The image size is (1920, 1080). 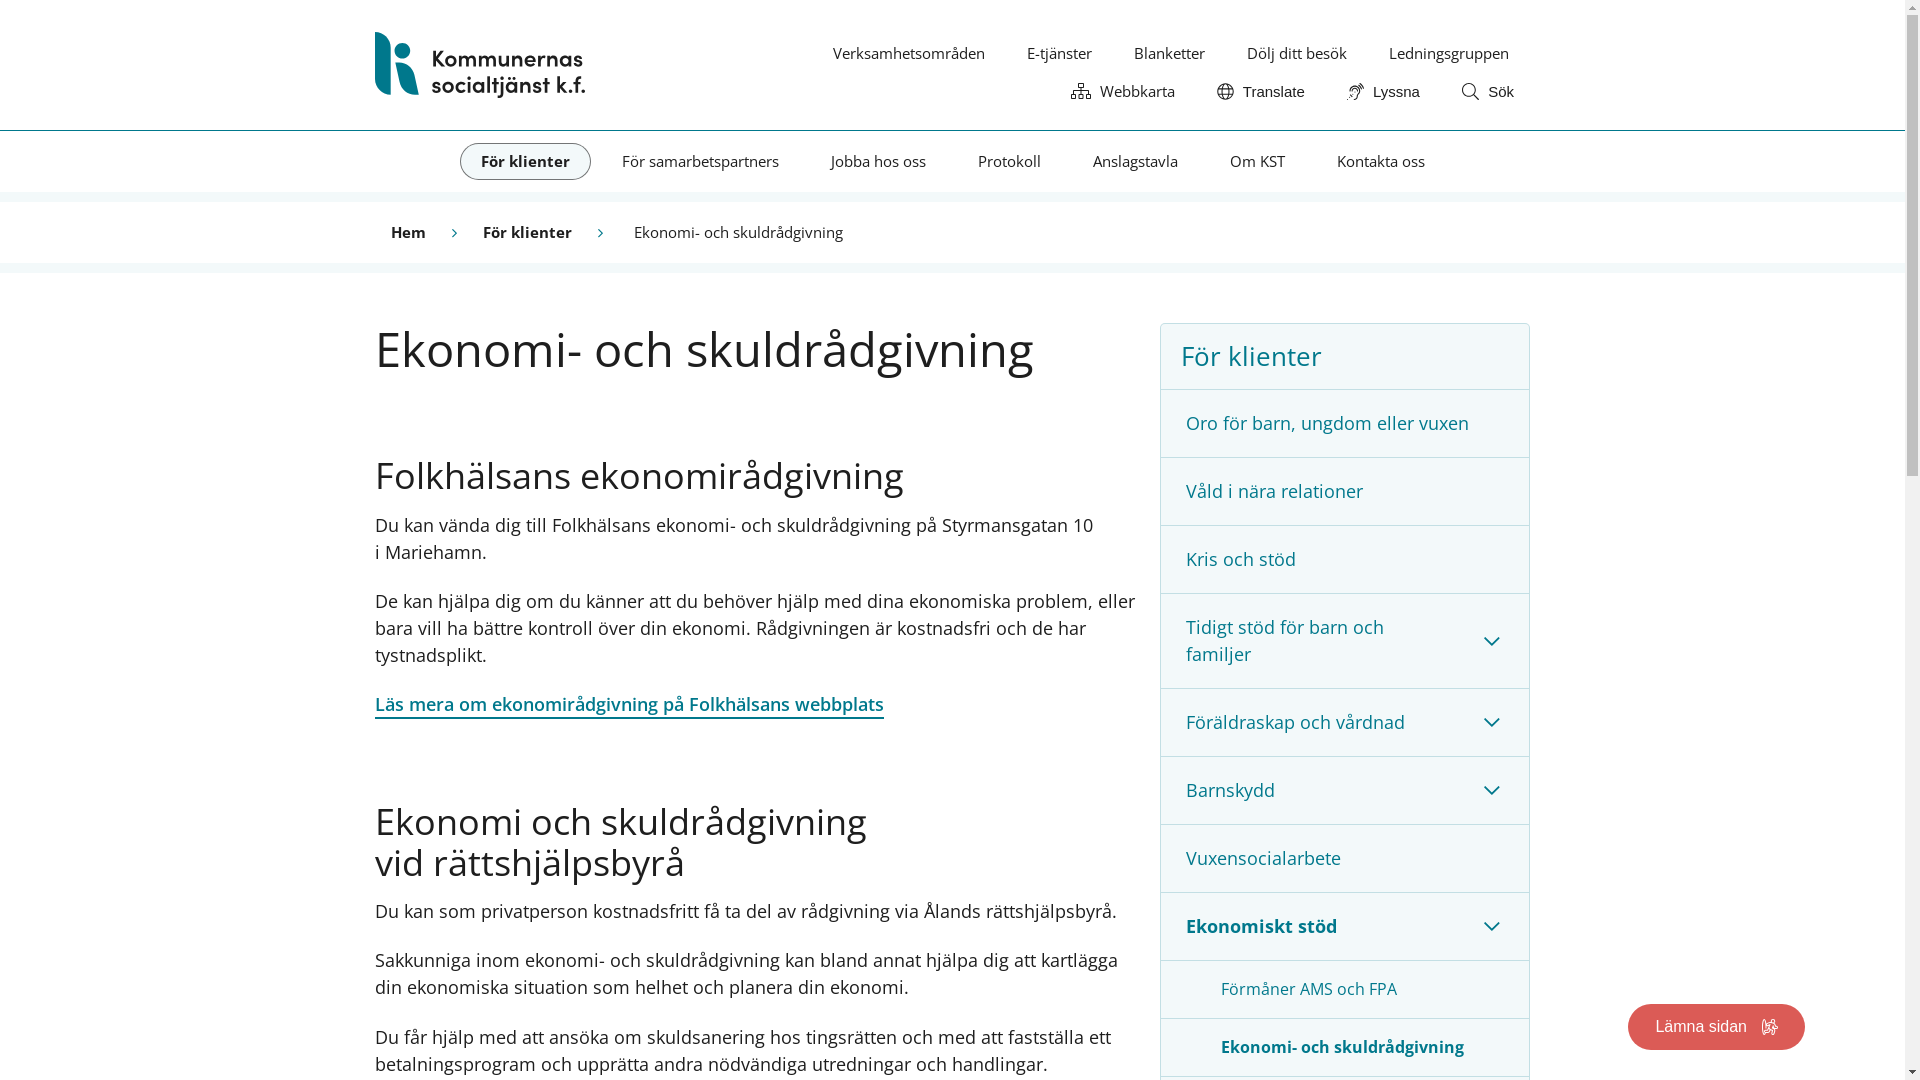 I want to click on Ledningsgruppen, so click(x=1449, y=54).